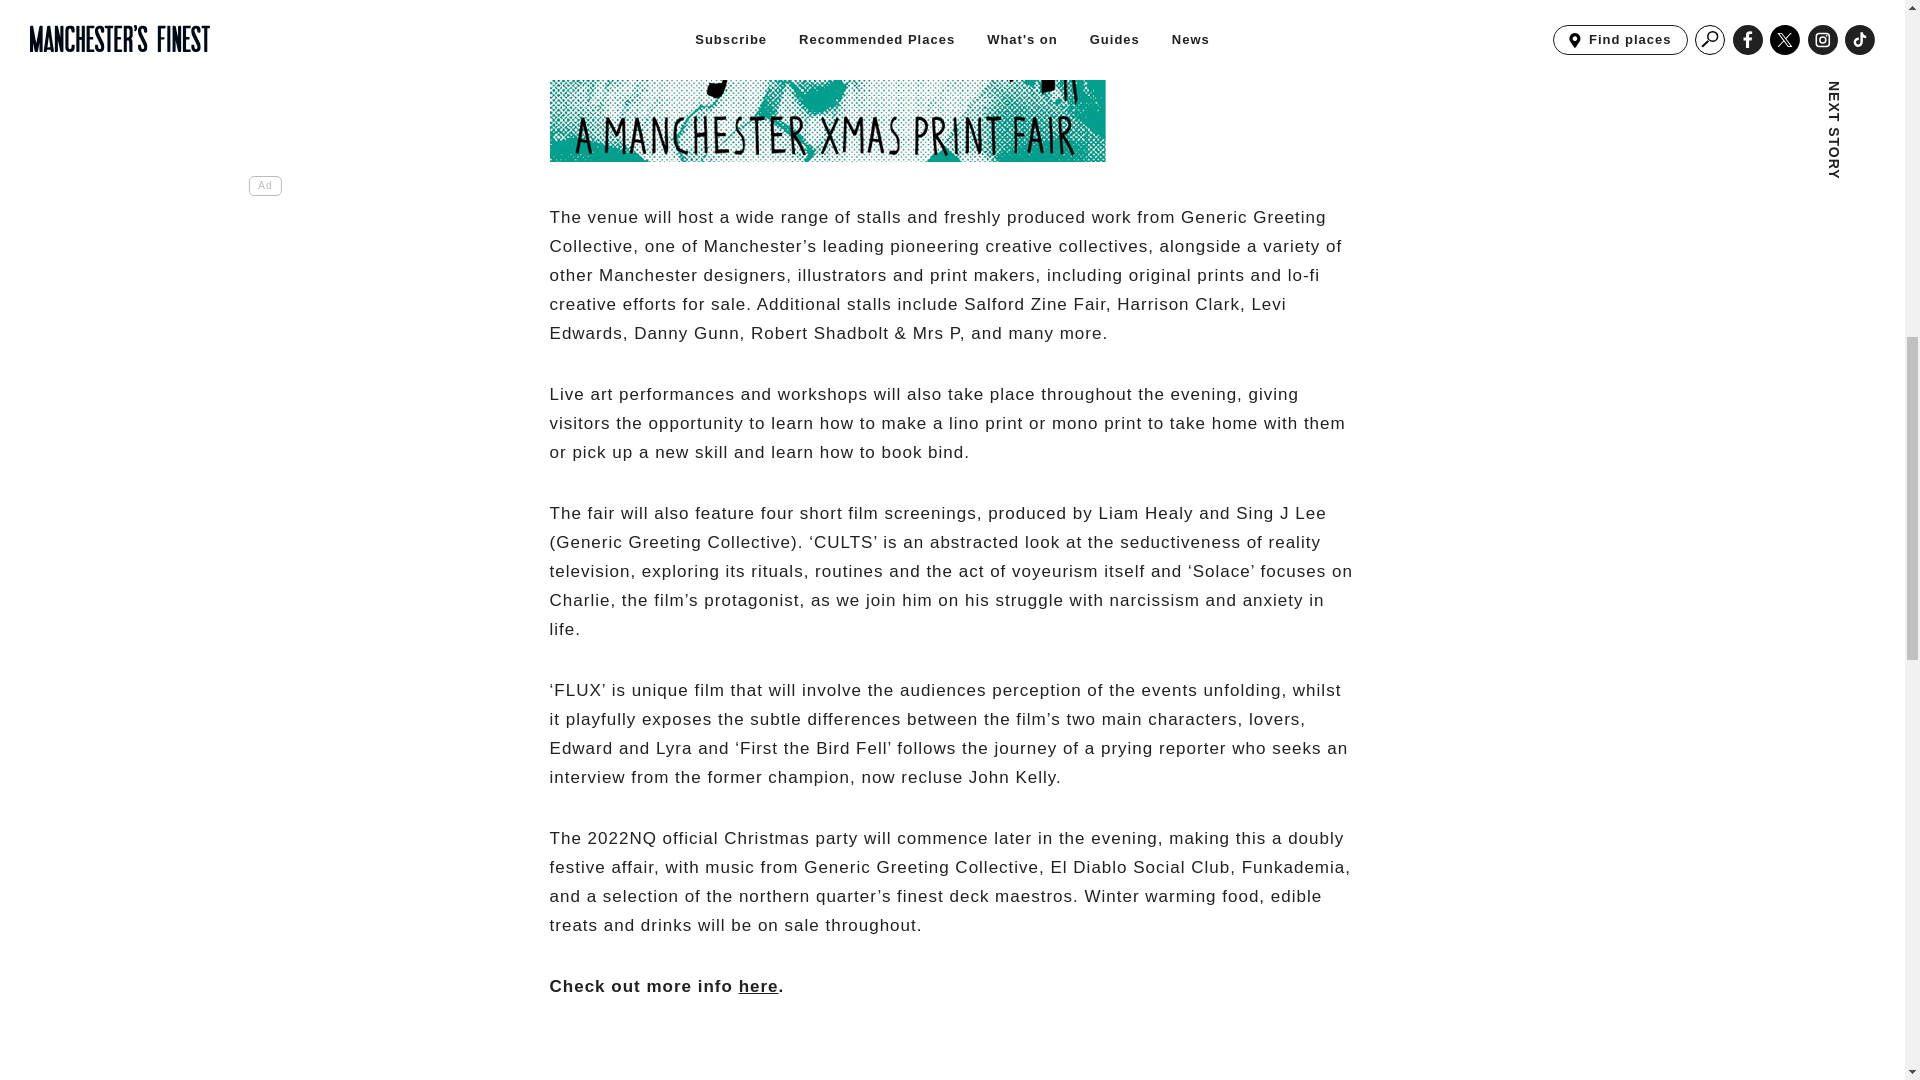  Describe the element at coordinates (827, 80) in the screenshot. I see `2022NQ-Christmas` at that location.